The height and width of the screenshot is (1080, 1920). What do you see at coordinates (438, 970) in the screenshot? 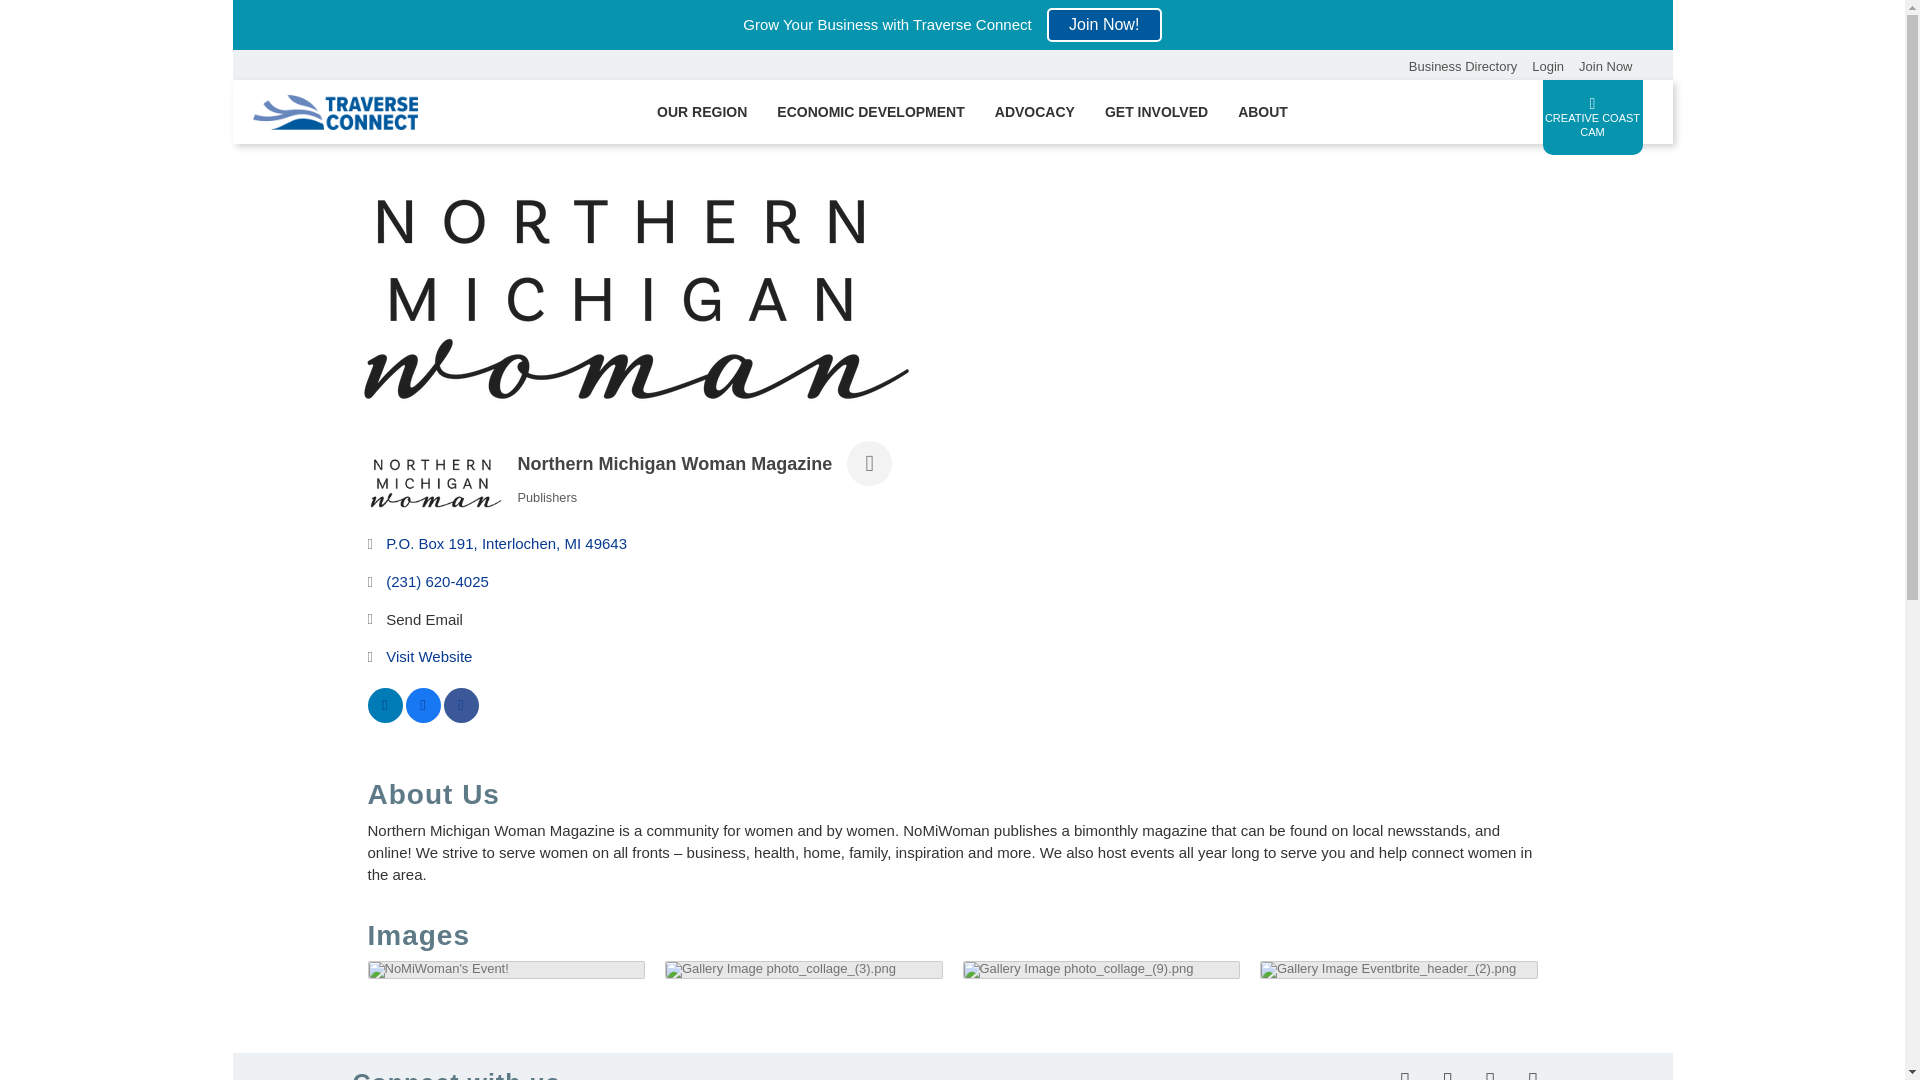
I see `NoMiWoman's Event! ` at bounding box center [438, 970].